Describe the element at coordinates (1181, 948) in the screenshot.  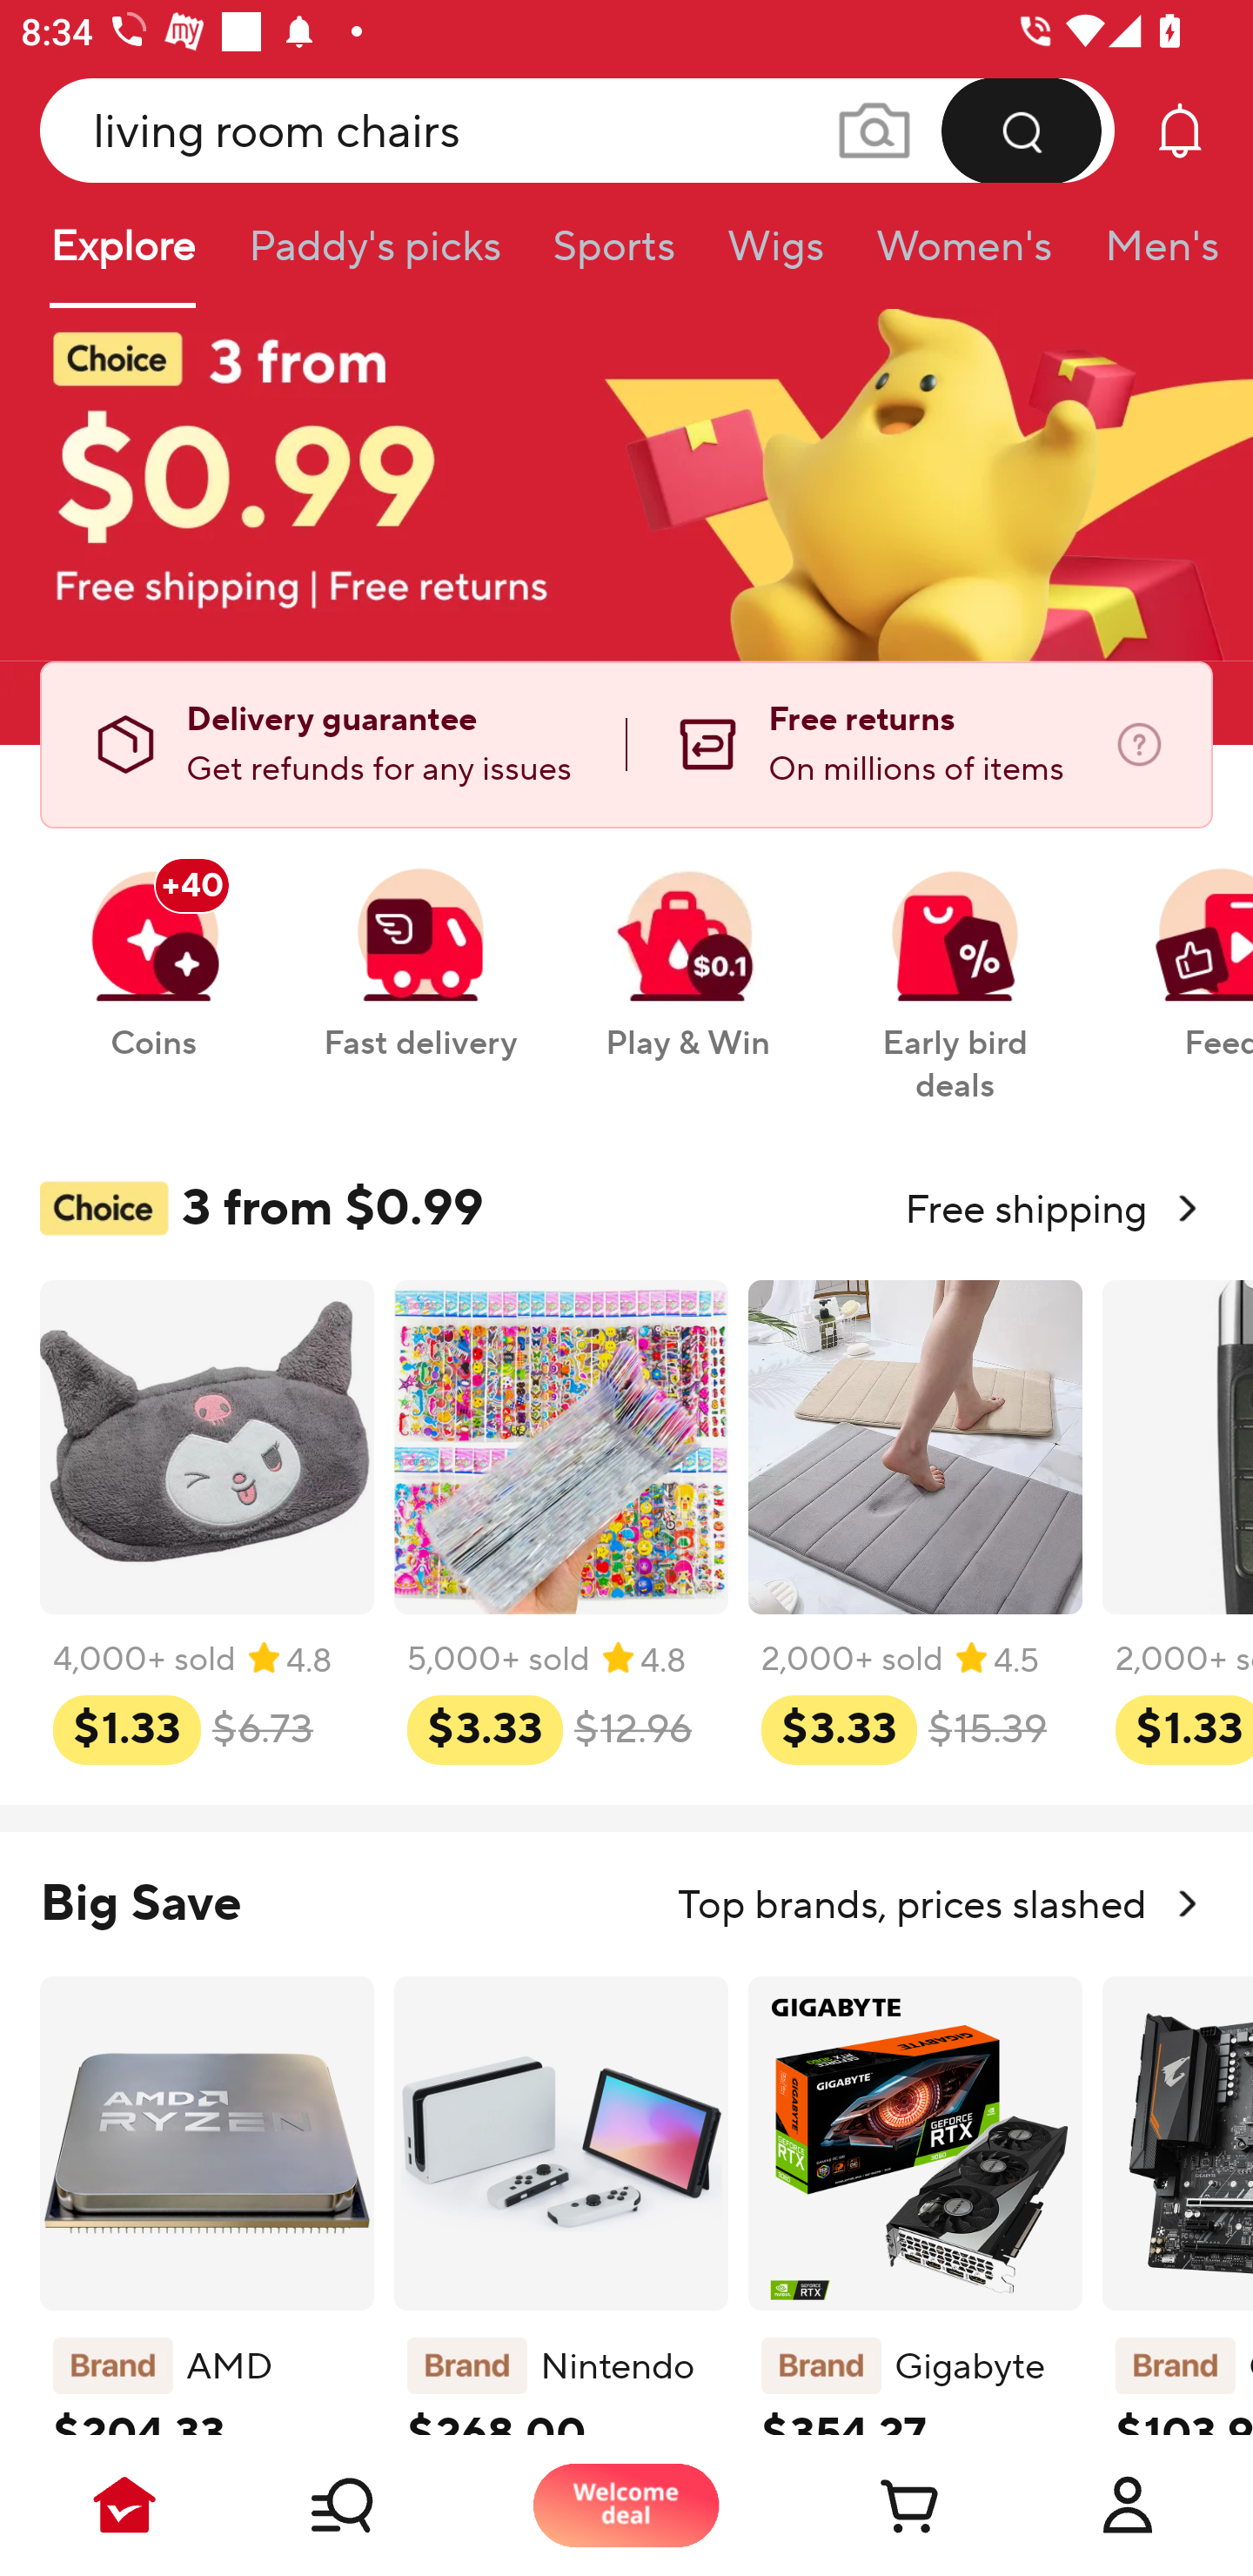
I see `Feedbutton Feed` at that location.